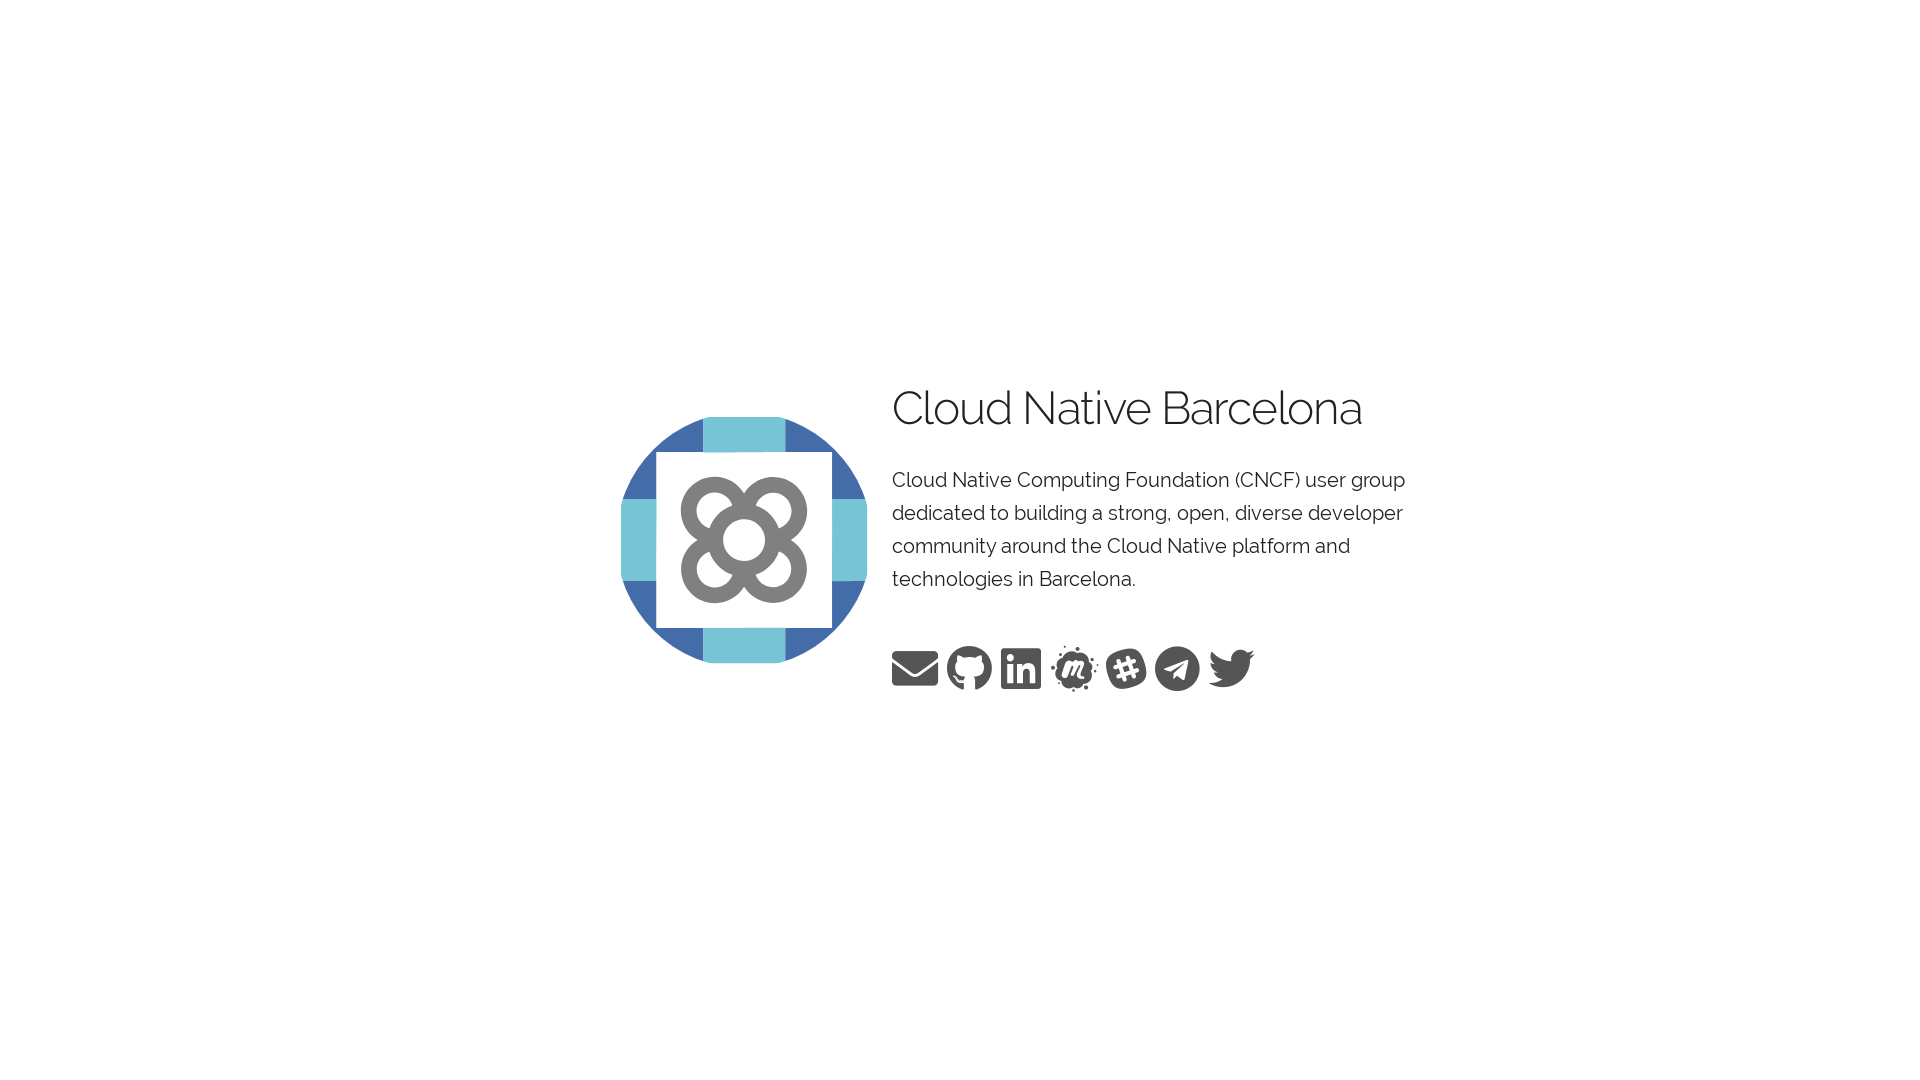 This screenshot has width=1920, height=1080. What do you see at coordinates (1074, 669) in the screenshot?
I see `meetup` at bounding box center [1074, 669].